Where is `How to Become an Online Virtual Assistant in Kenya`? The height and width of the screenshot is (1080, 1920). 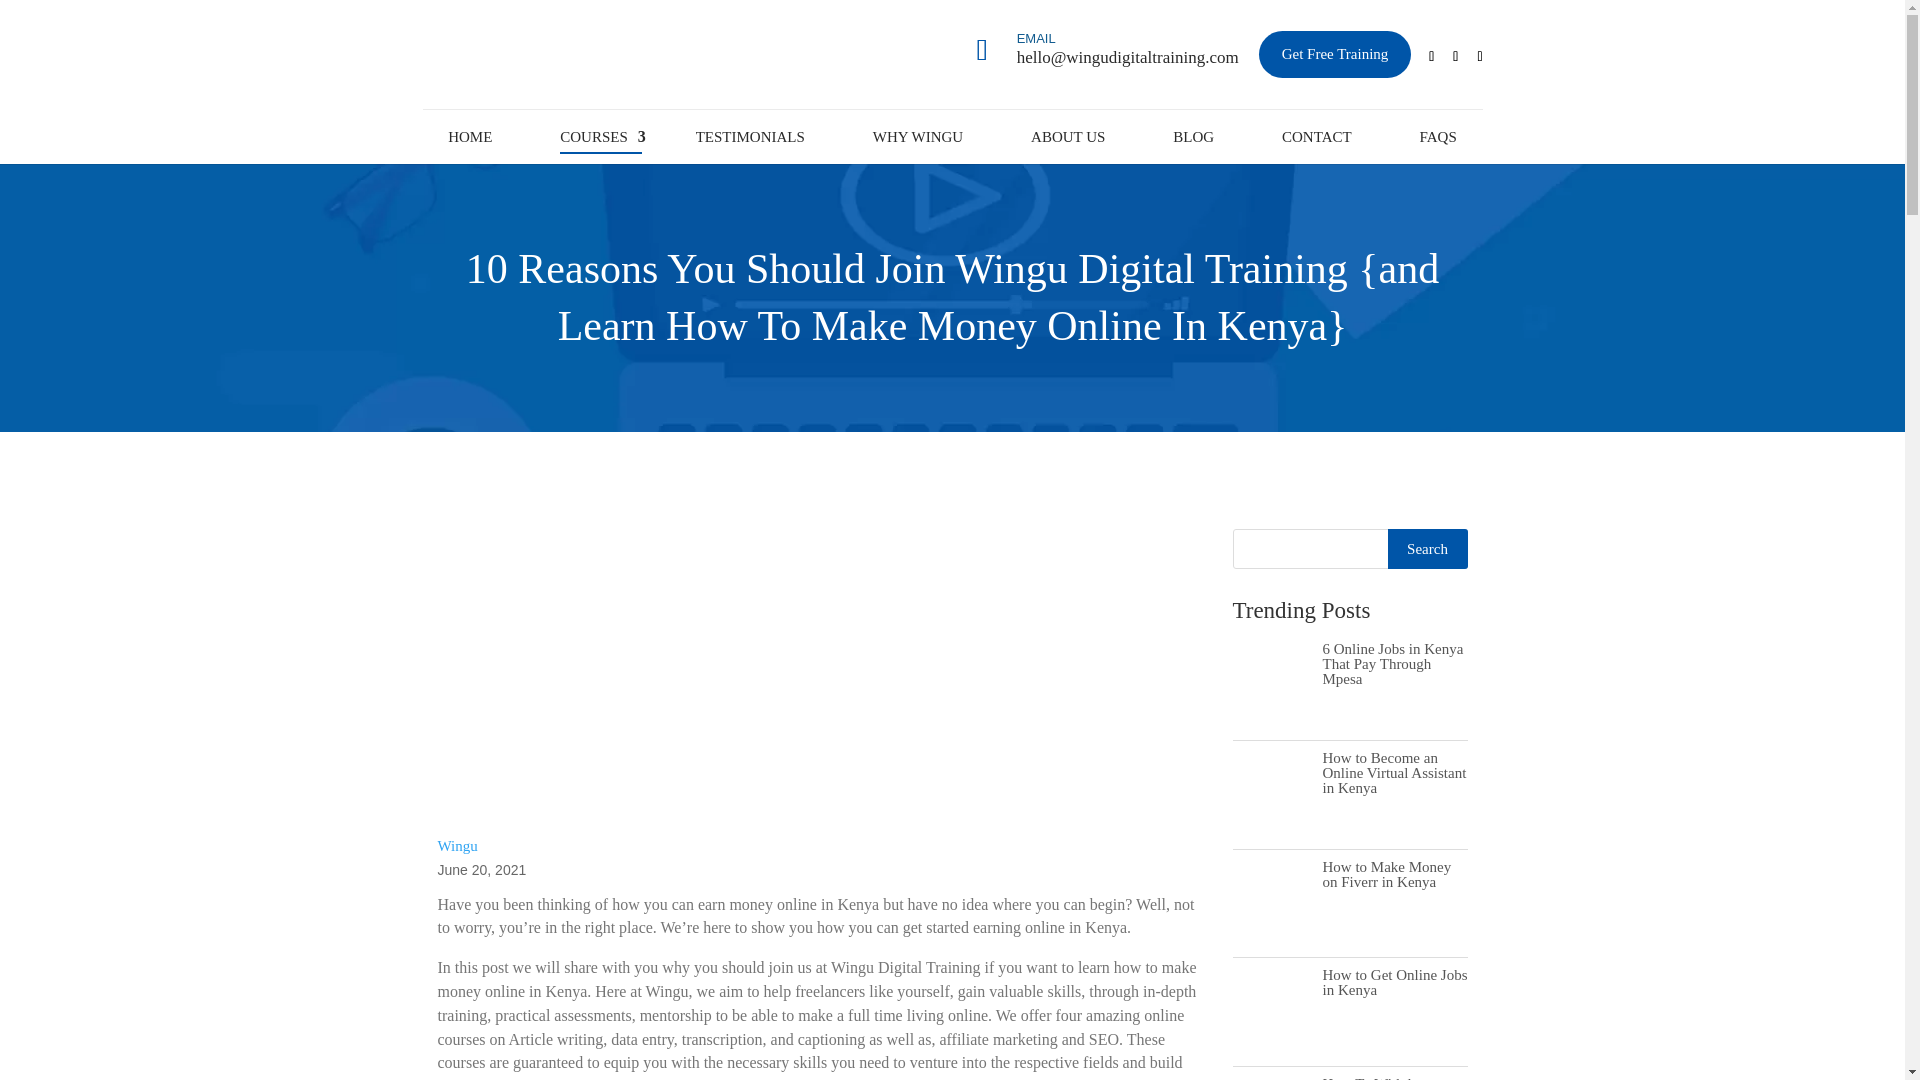 How to Become an Online Virtual Assistant in Kenya is located at coordinates (1394, 772).